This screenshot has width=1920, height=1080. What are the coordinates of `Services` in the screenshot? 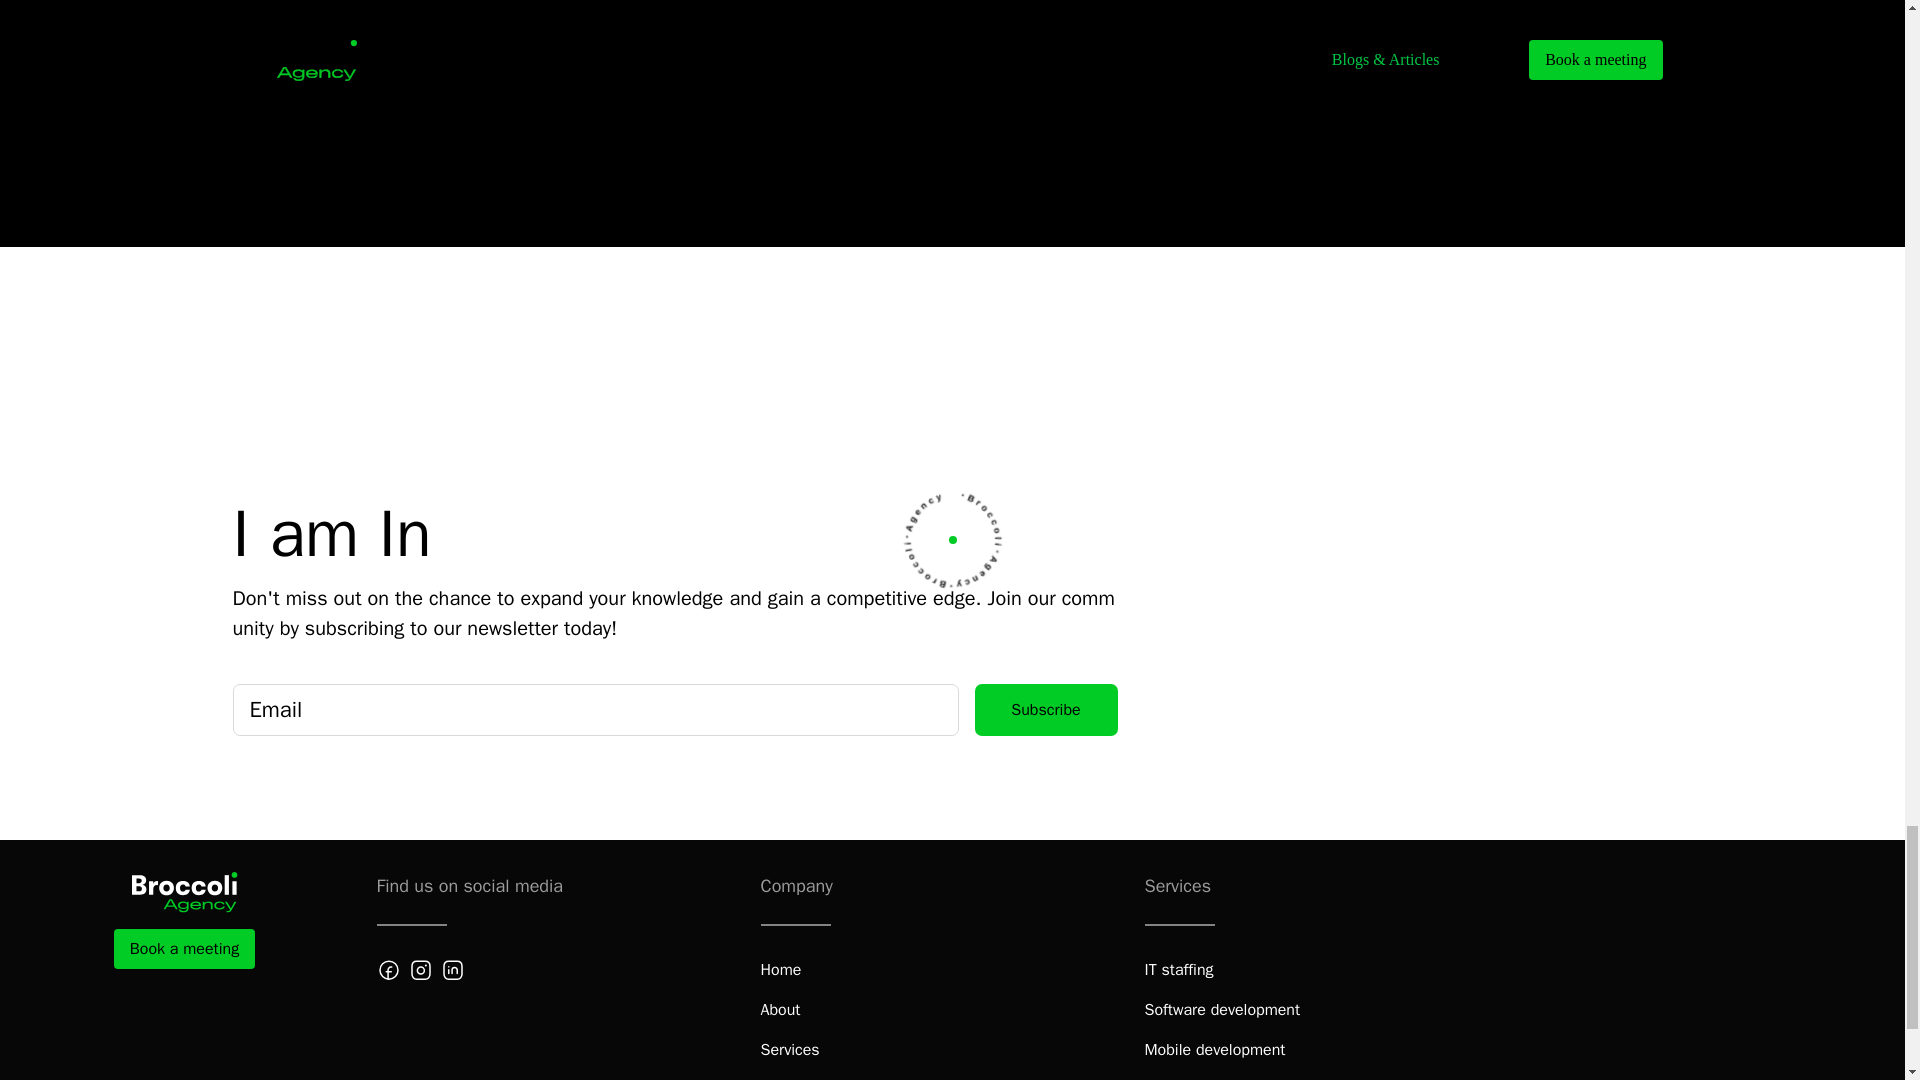 It's located at (790, 1049).